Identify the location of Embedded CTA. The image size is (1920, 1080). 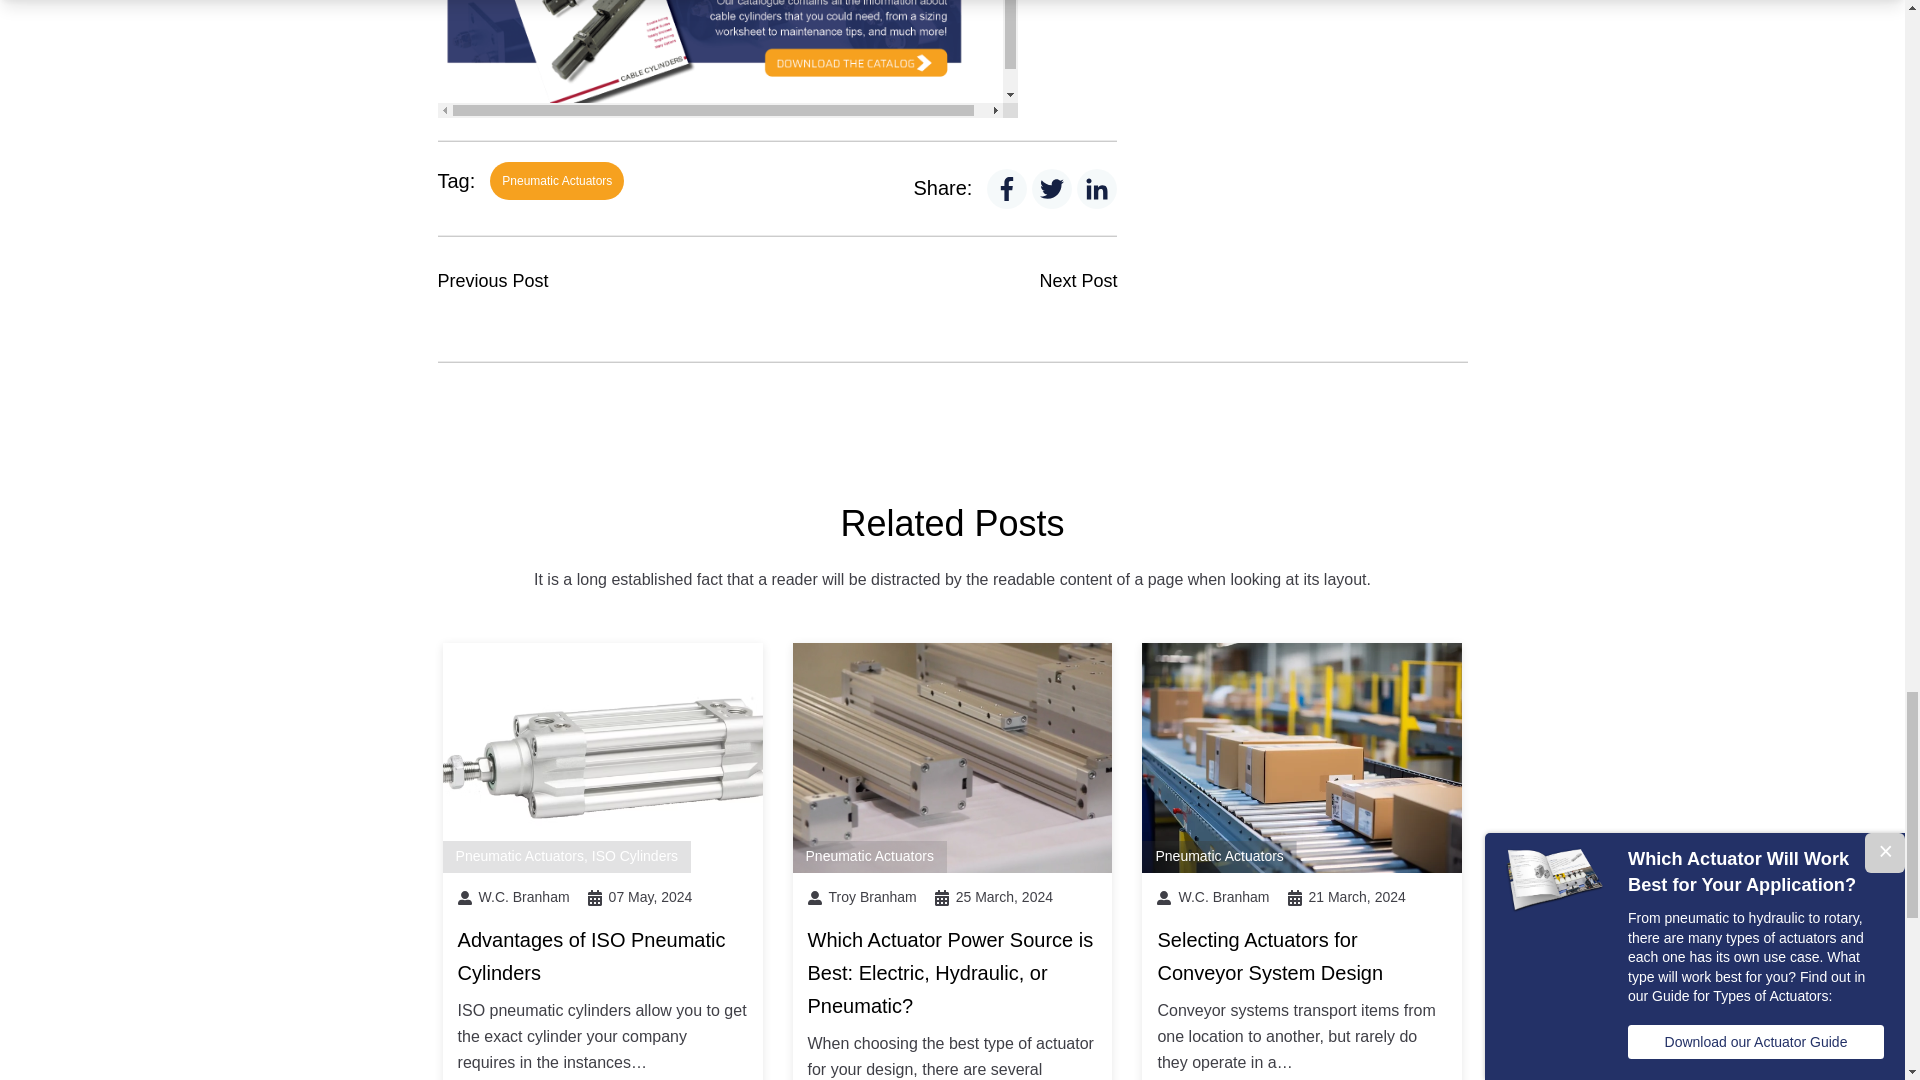
(727, 58).